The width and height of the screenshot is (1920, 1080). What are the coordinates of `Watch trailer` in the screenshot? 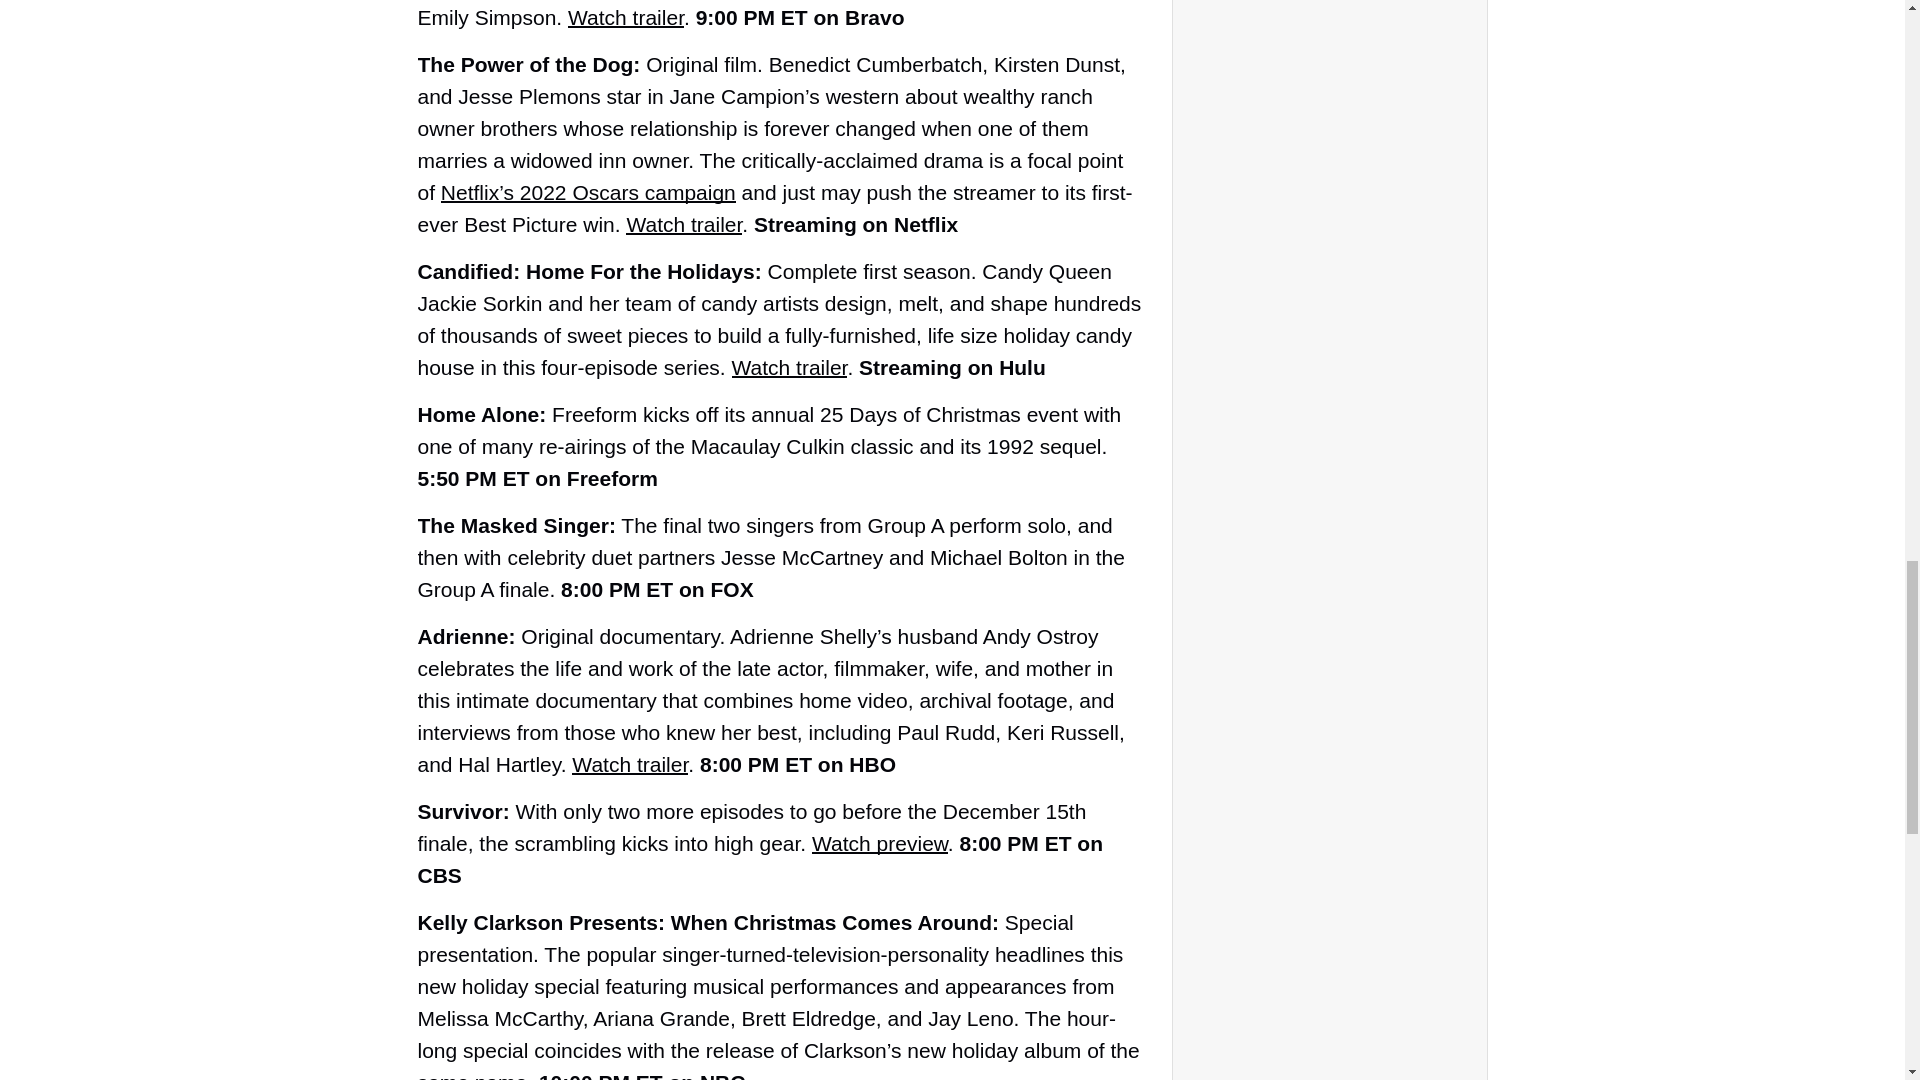 It's located at (790, 368).